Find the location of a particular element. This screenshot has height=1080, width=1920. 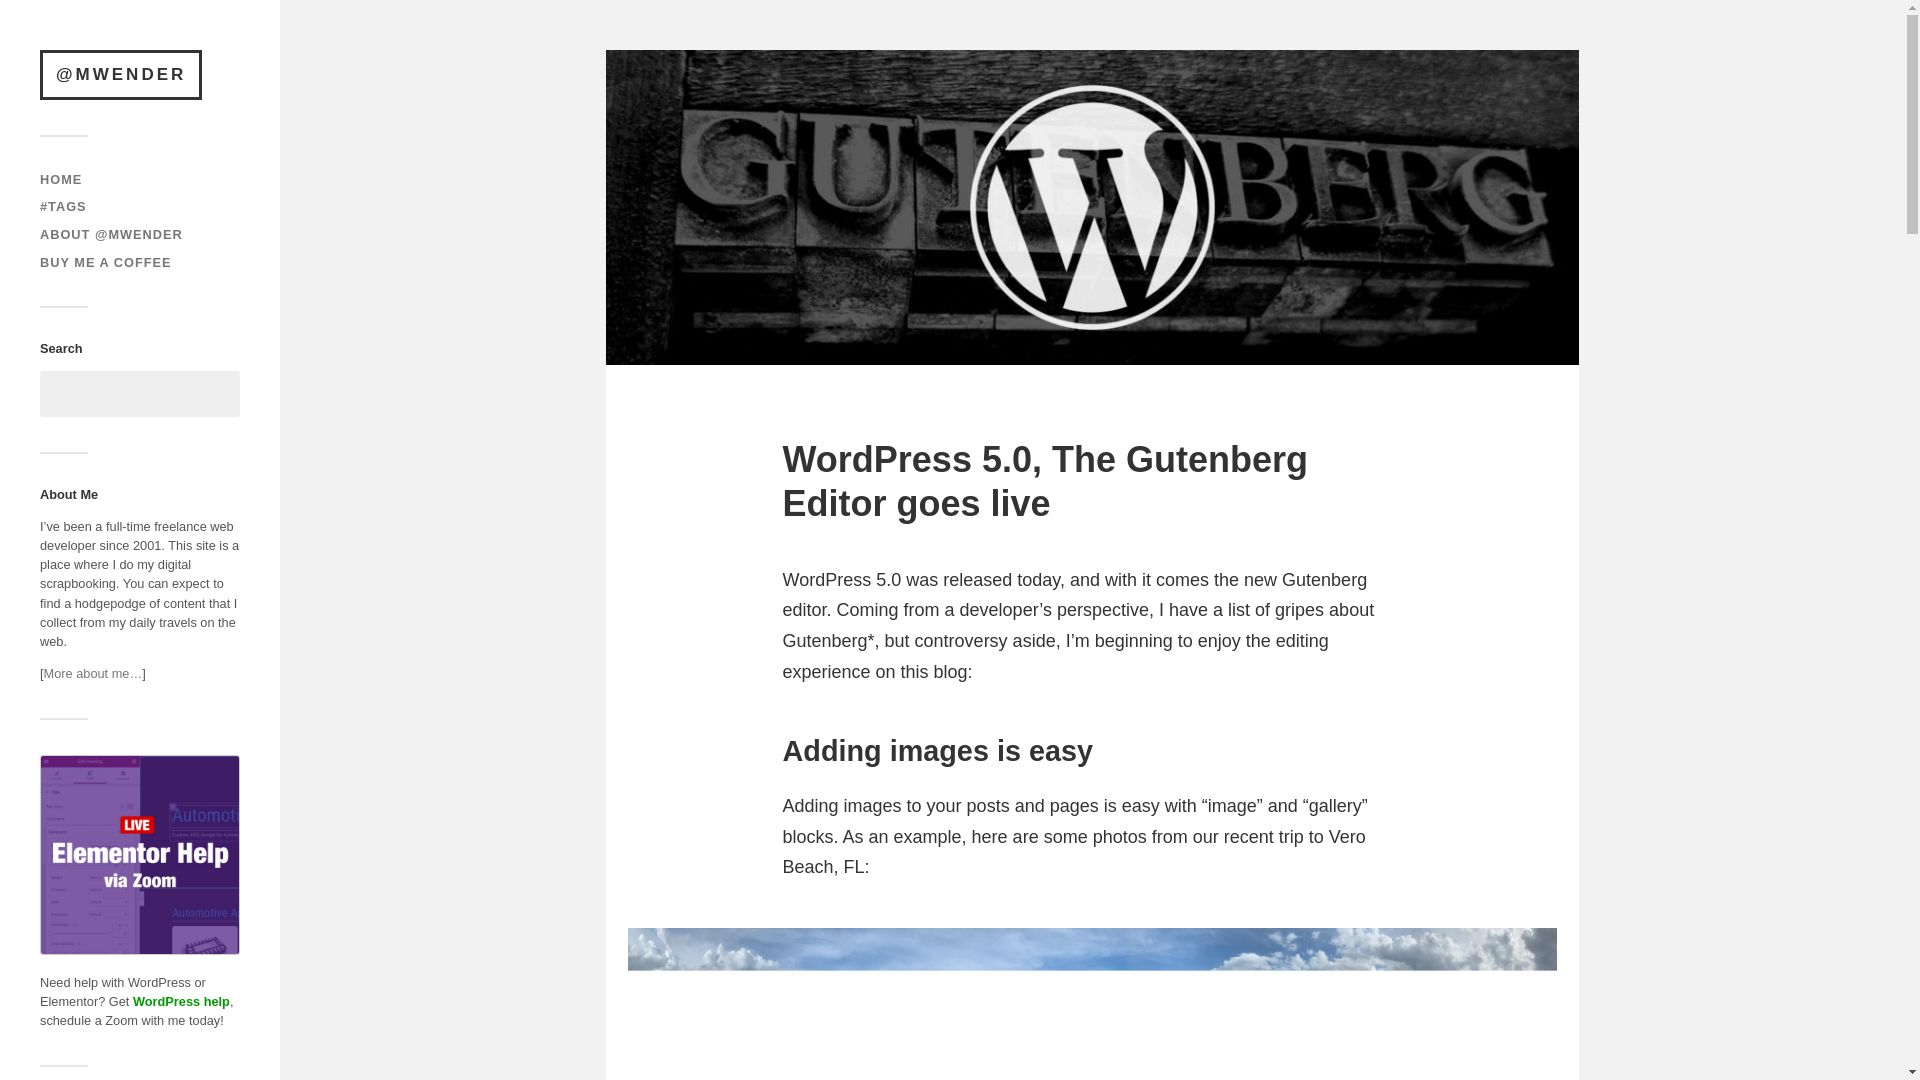

WordPress help is located at coordinates (181, 1000).